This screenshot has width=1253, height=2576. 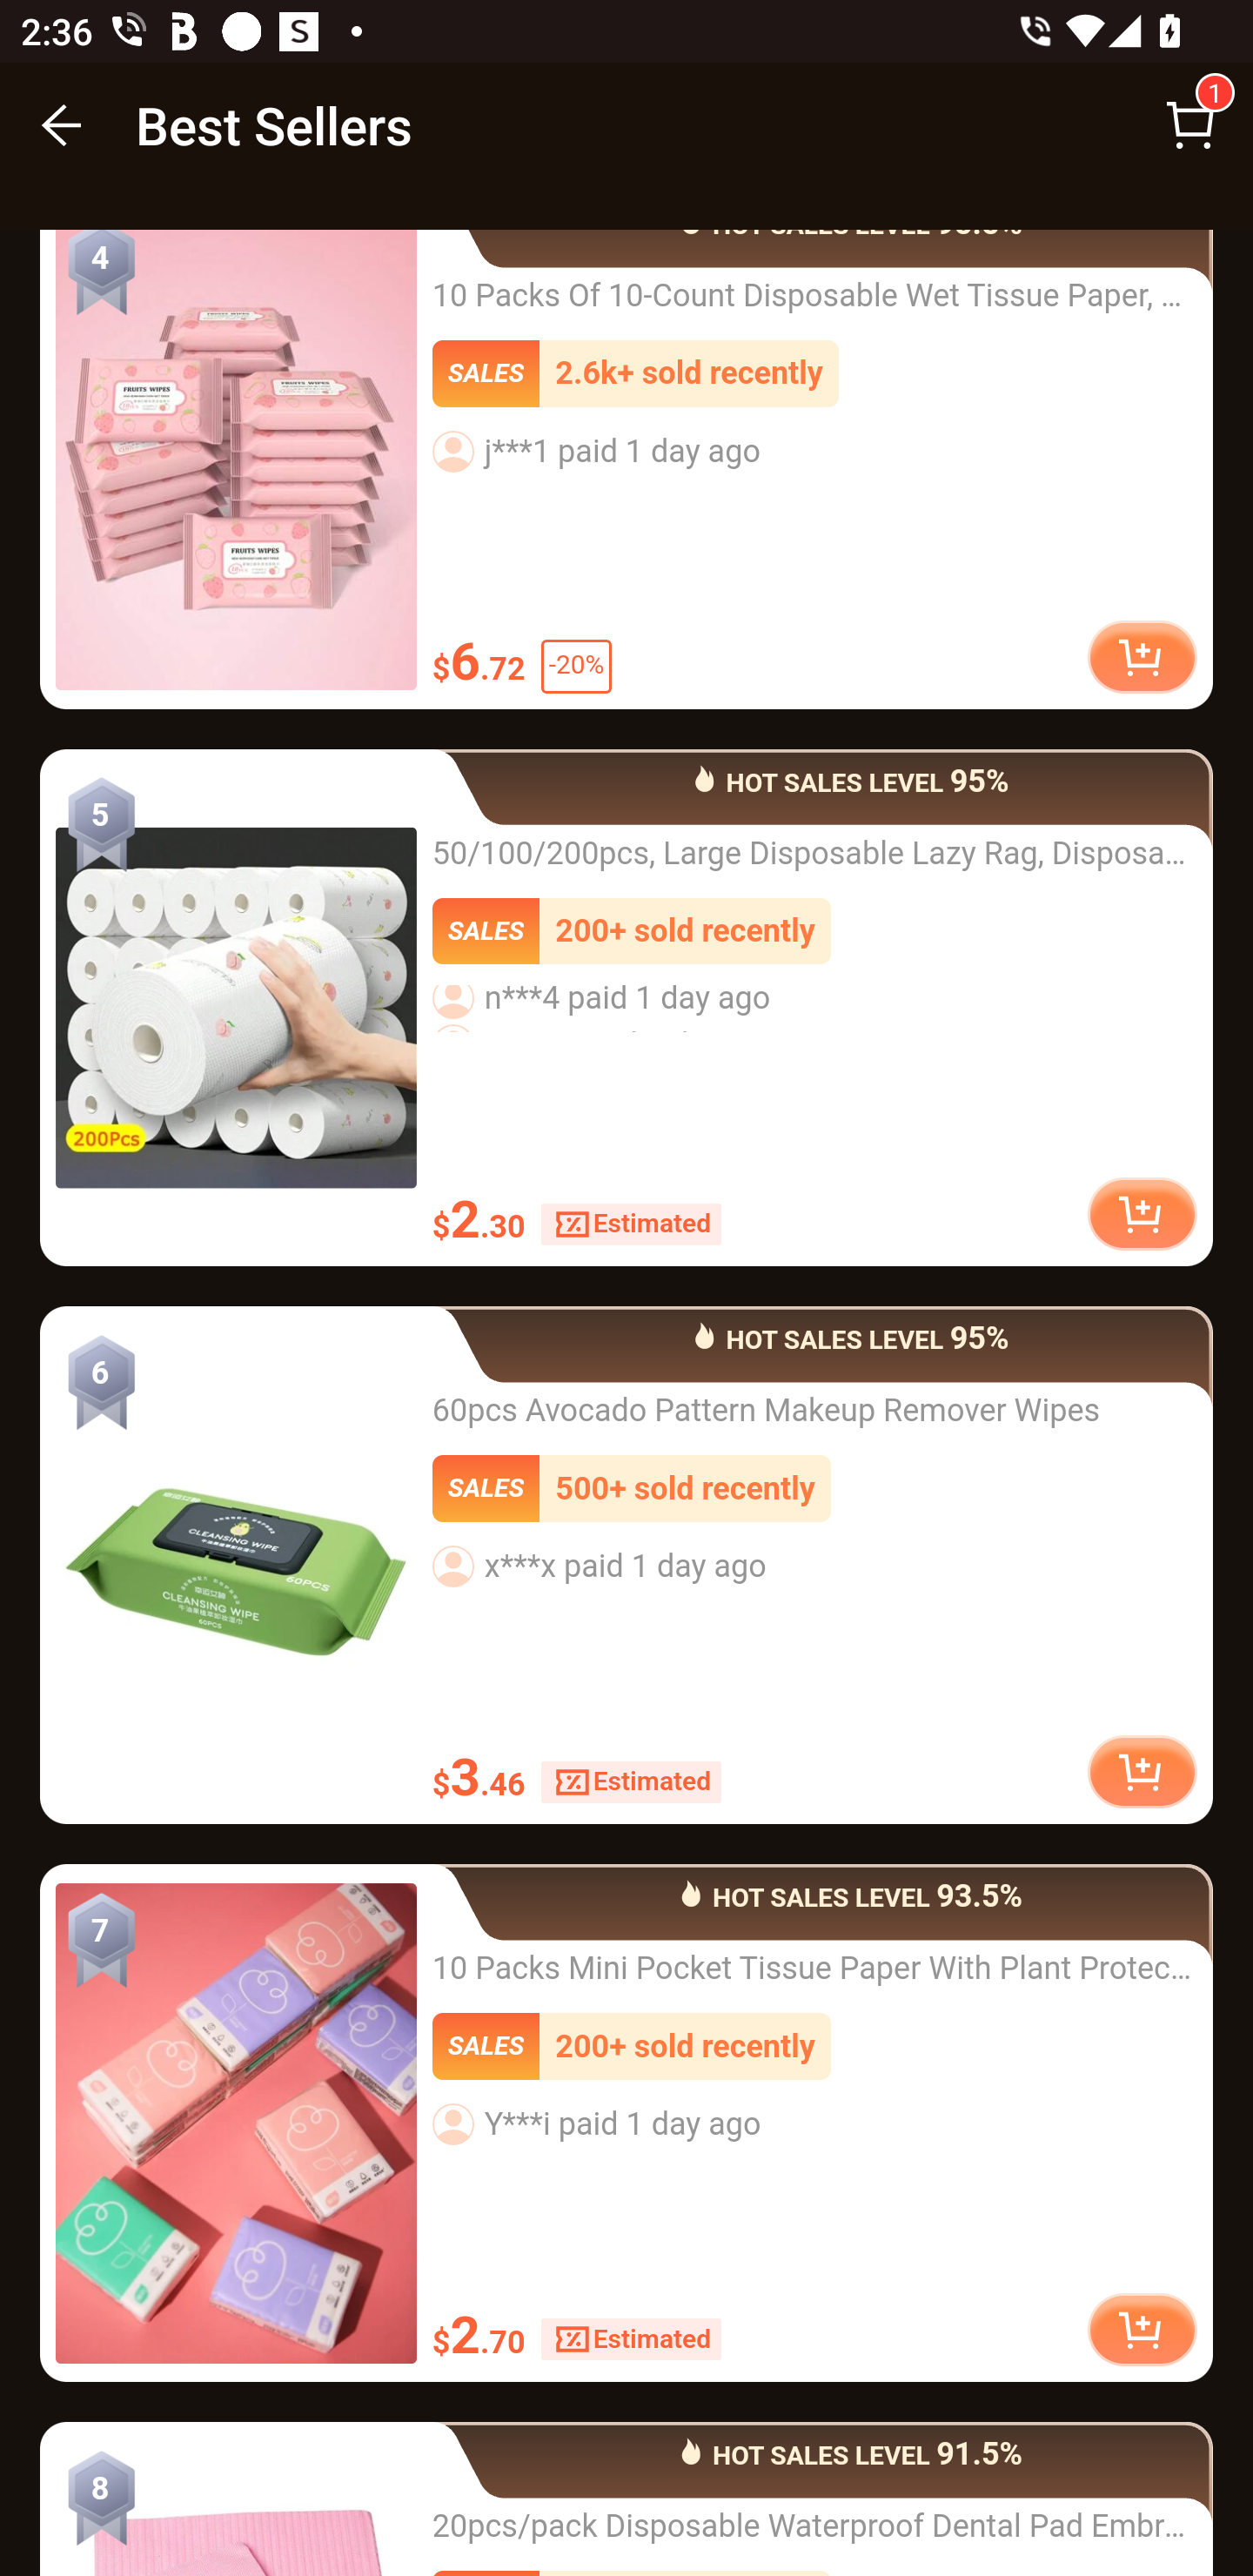 What do you see at coordinates (1142, 1214) in the screenshot?
I see `add to cart` at bounding box center [1142, 1214].